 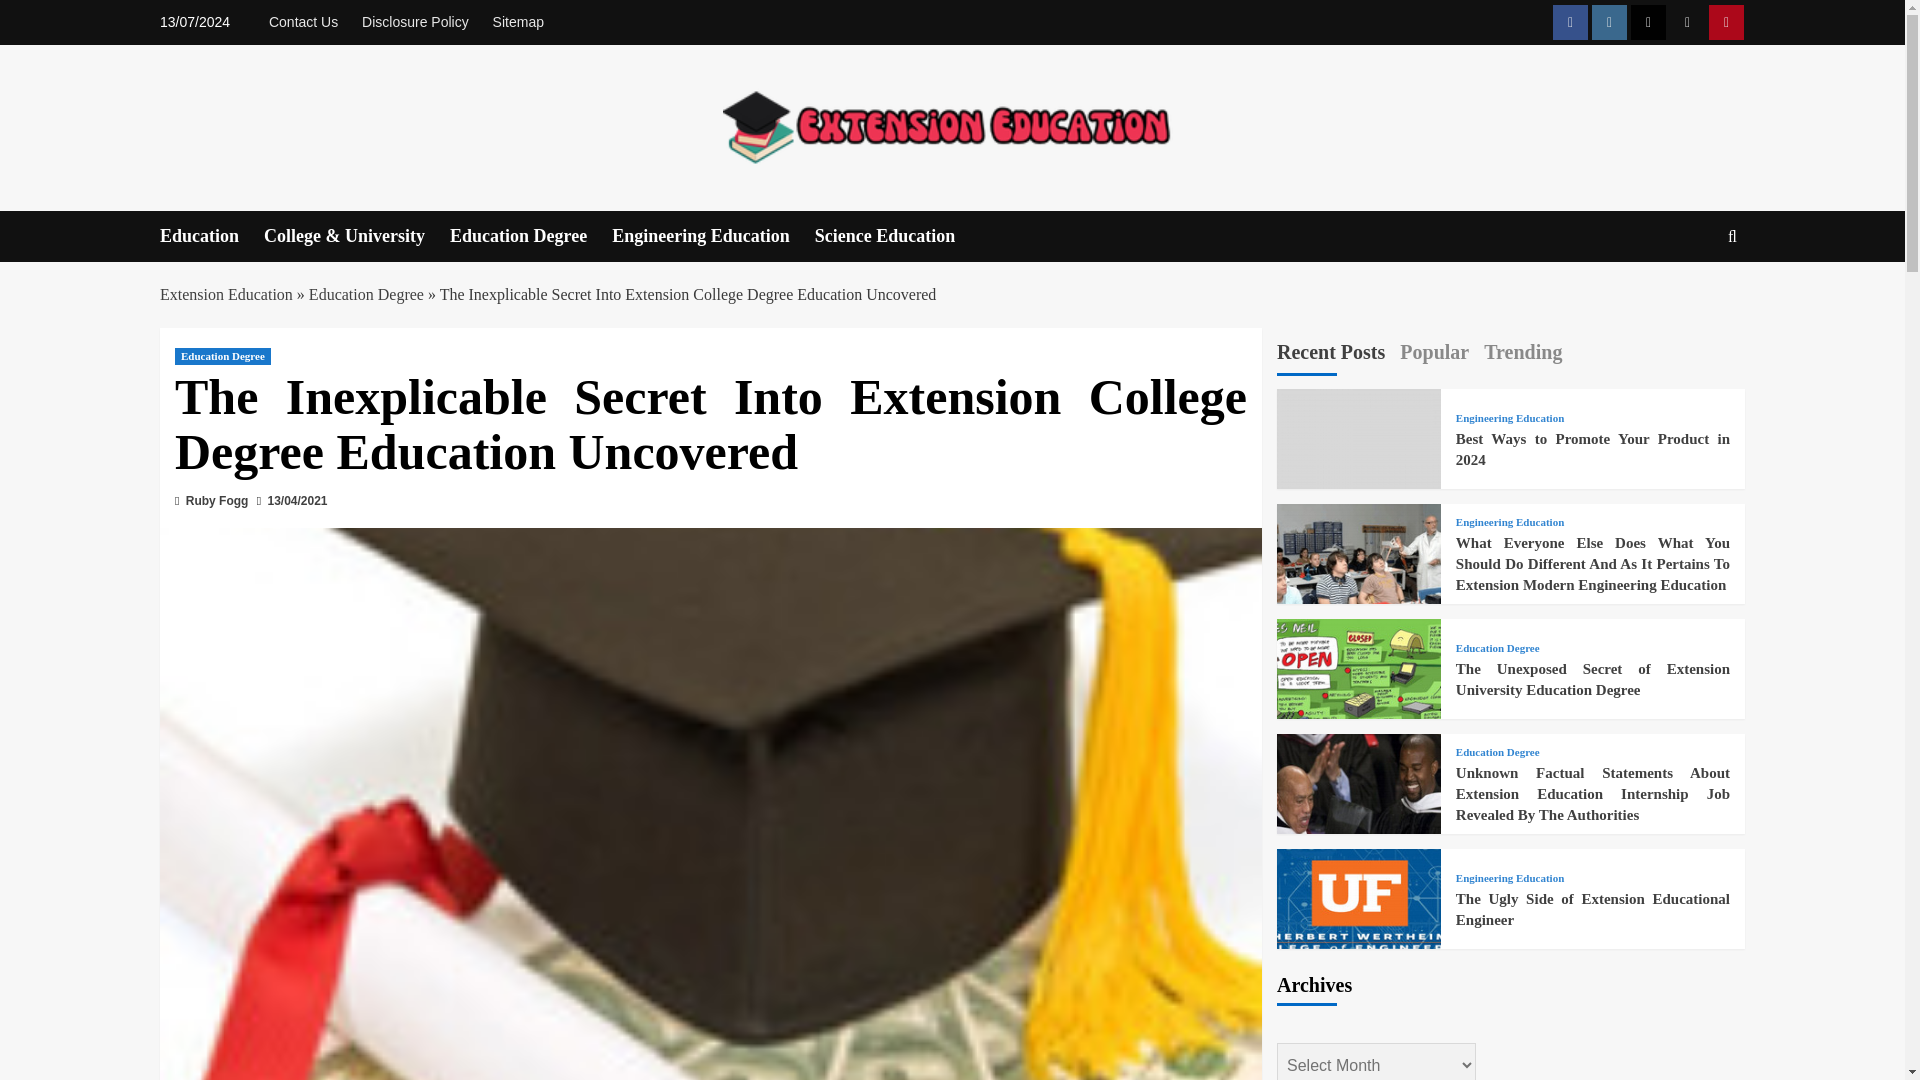 I want to click on Best Ways to Promote Your Product in 2024, so click(x=1358, y=470).